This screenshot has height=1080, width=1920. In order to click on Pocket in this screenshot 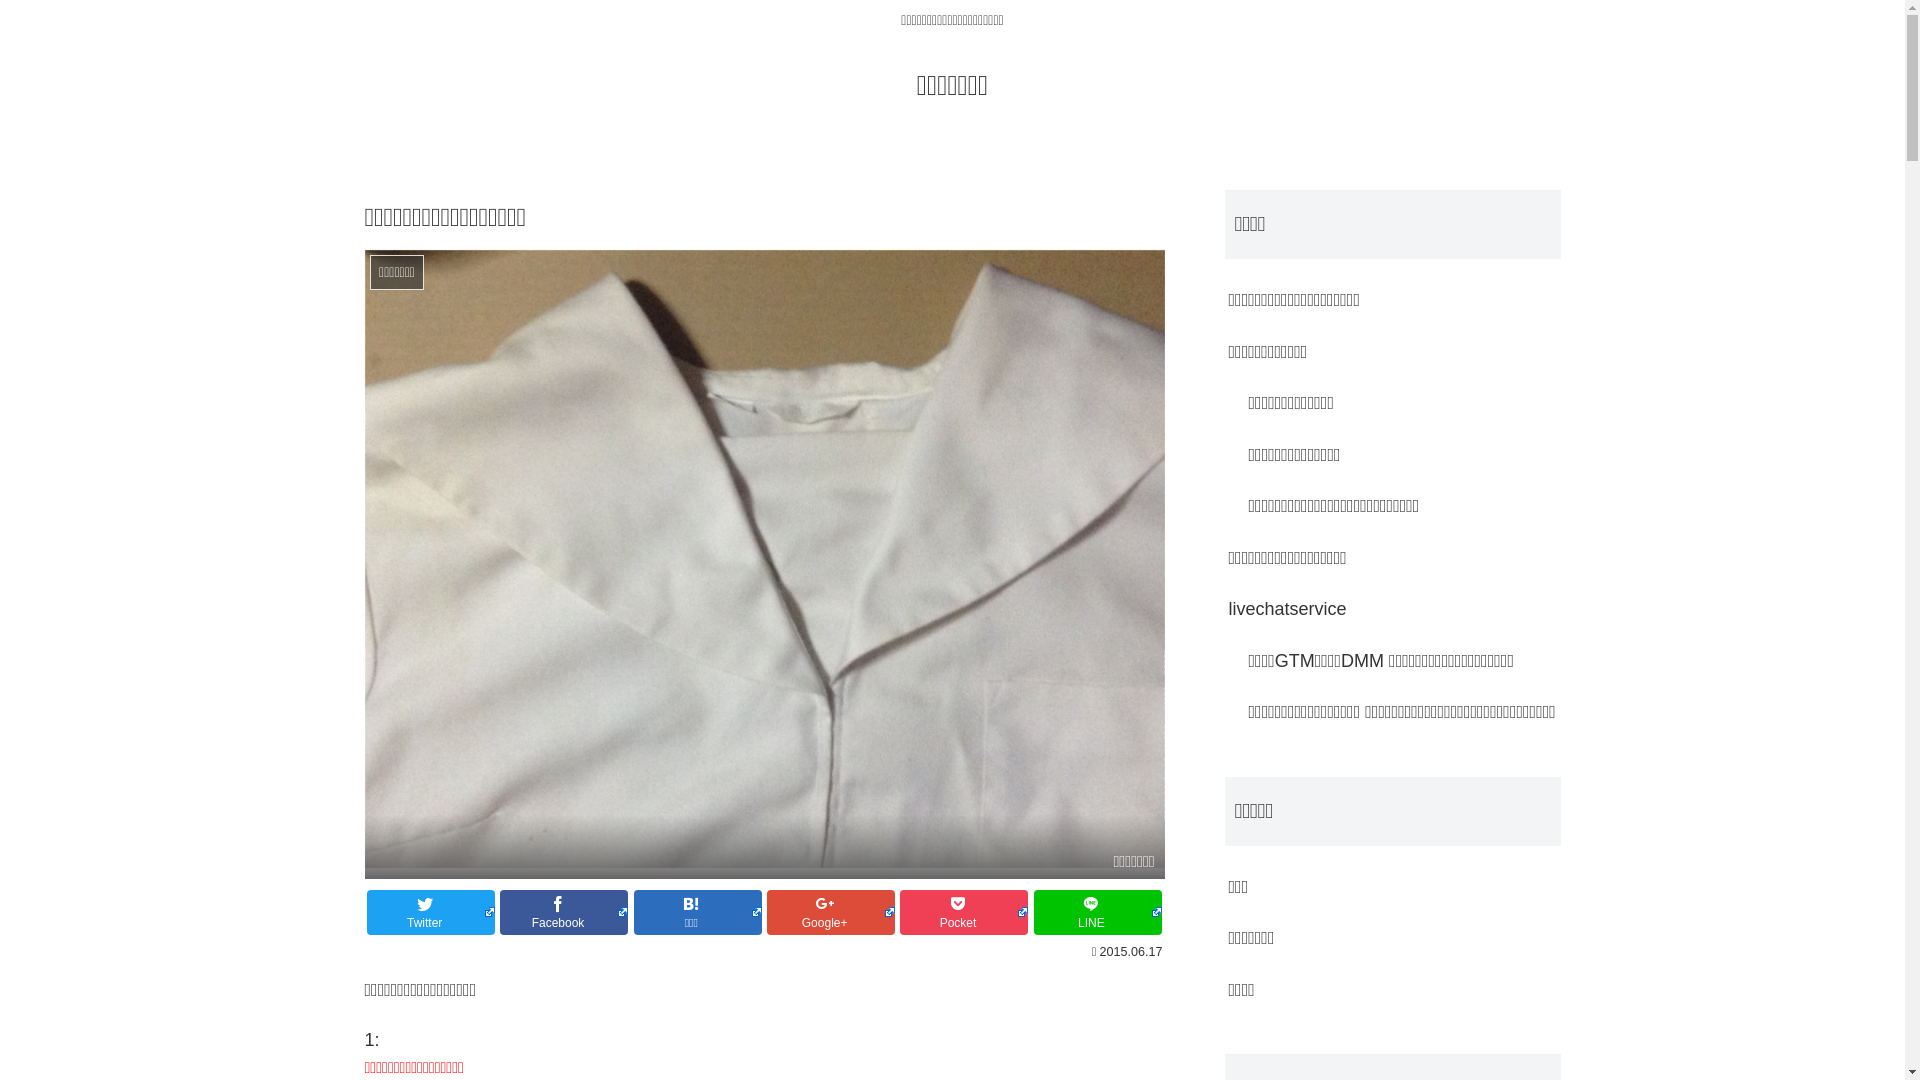, I will do `click(964, 912)`.